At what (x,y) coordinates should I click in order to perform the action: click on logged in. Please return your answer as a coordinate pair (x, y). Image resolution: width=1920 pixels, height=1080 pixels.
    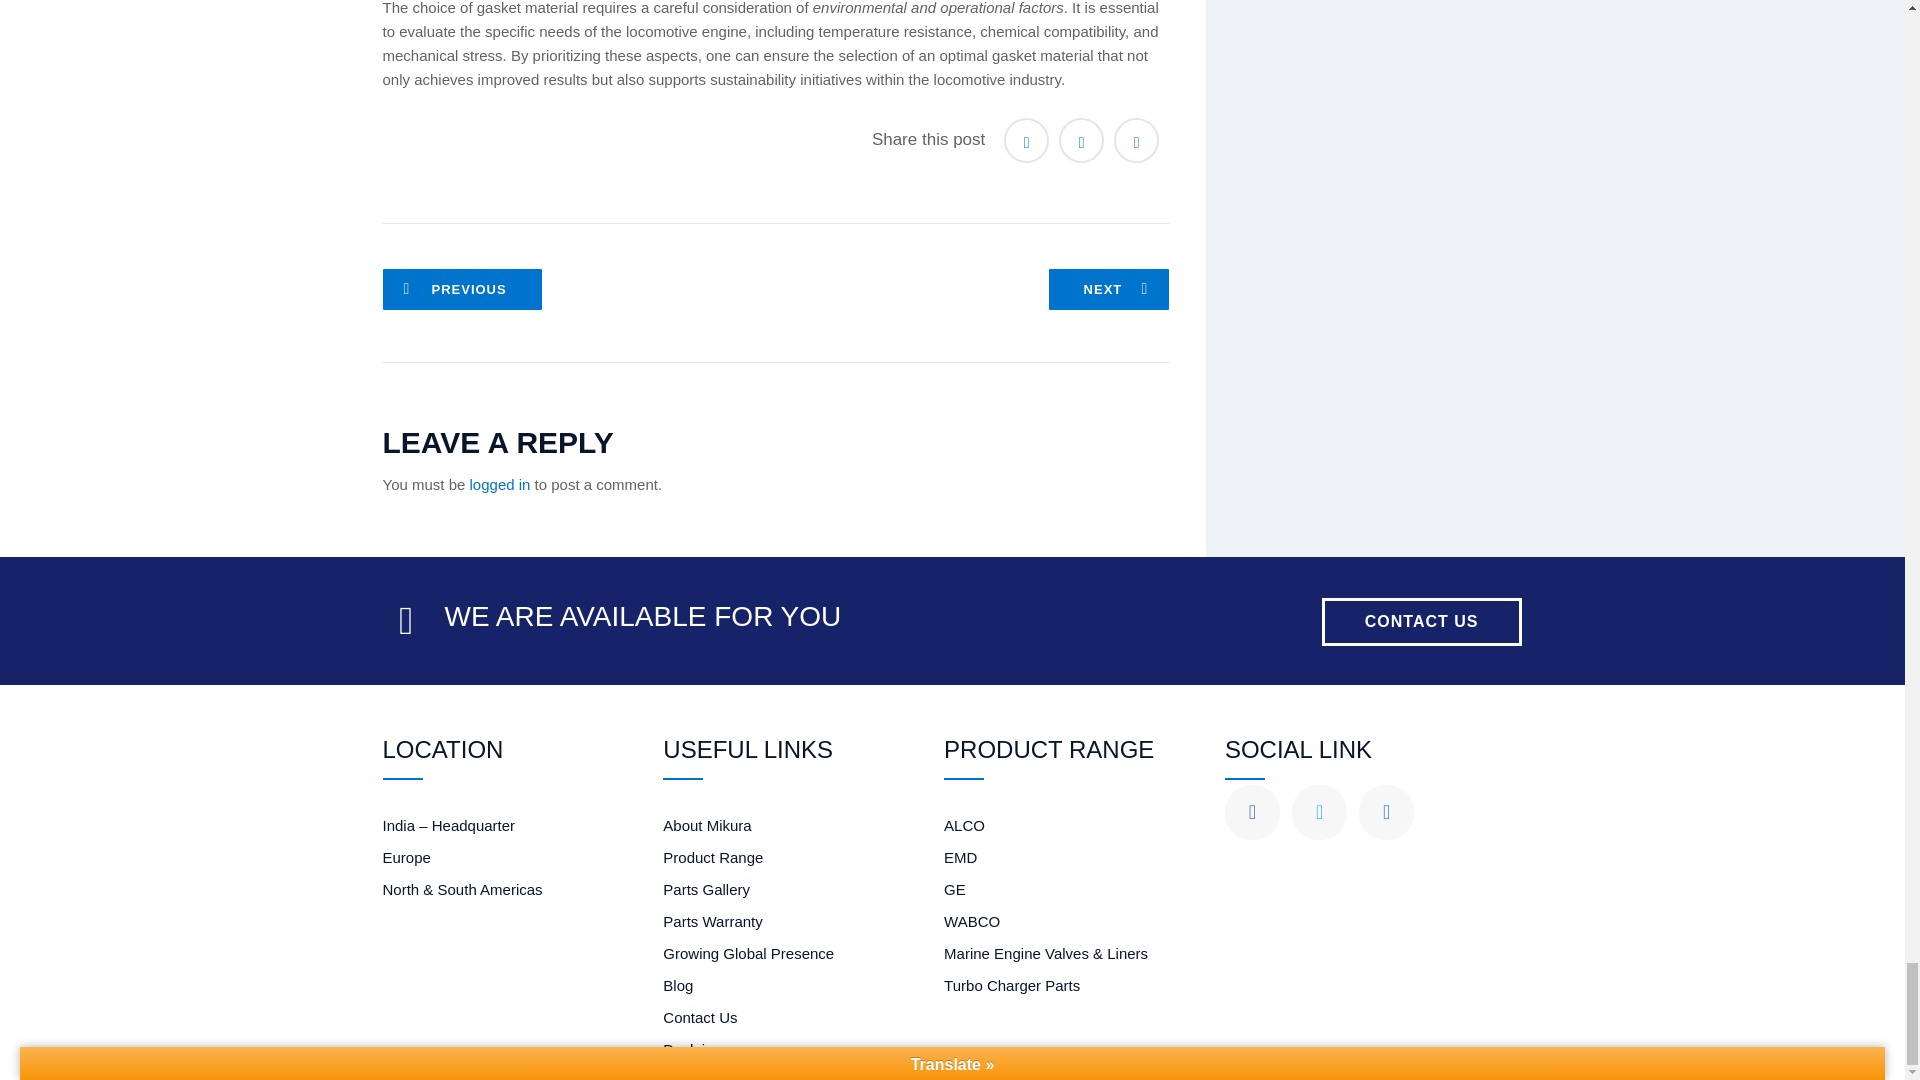
    Looking at the image, I should click on (500, 484).